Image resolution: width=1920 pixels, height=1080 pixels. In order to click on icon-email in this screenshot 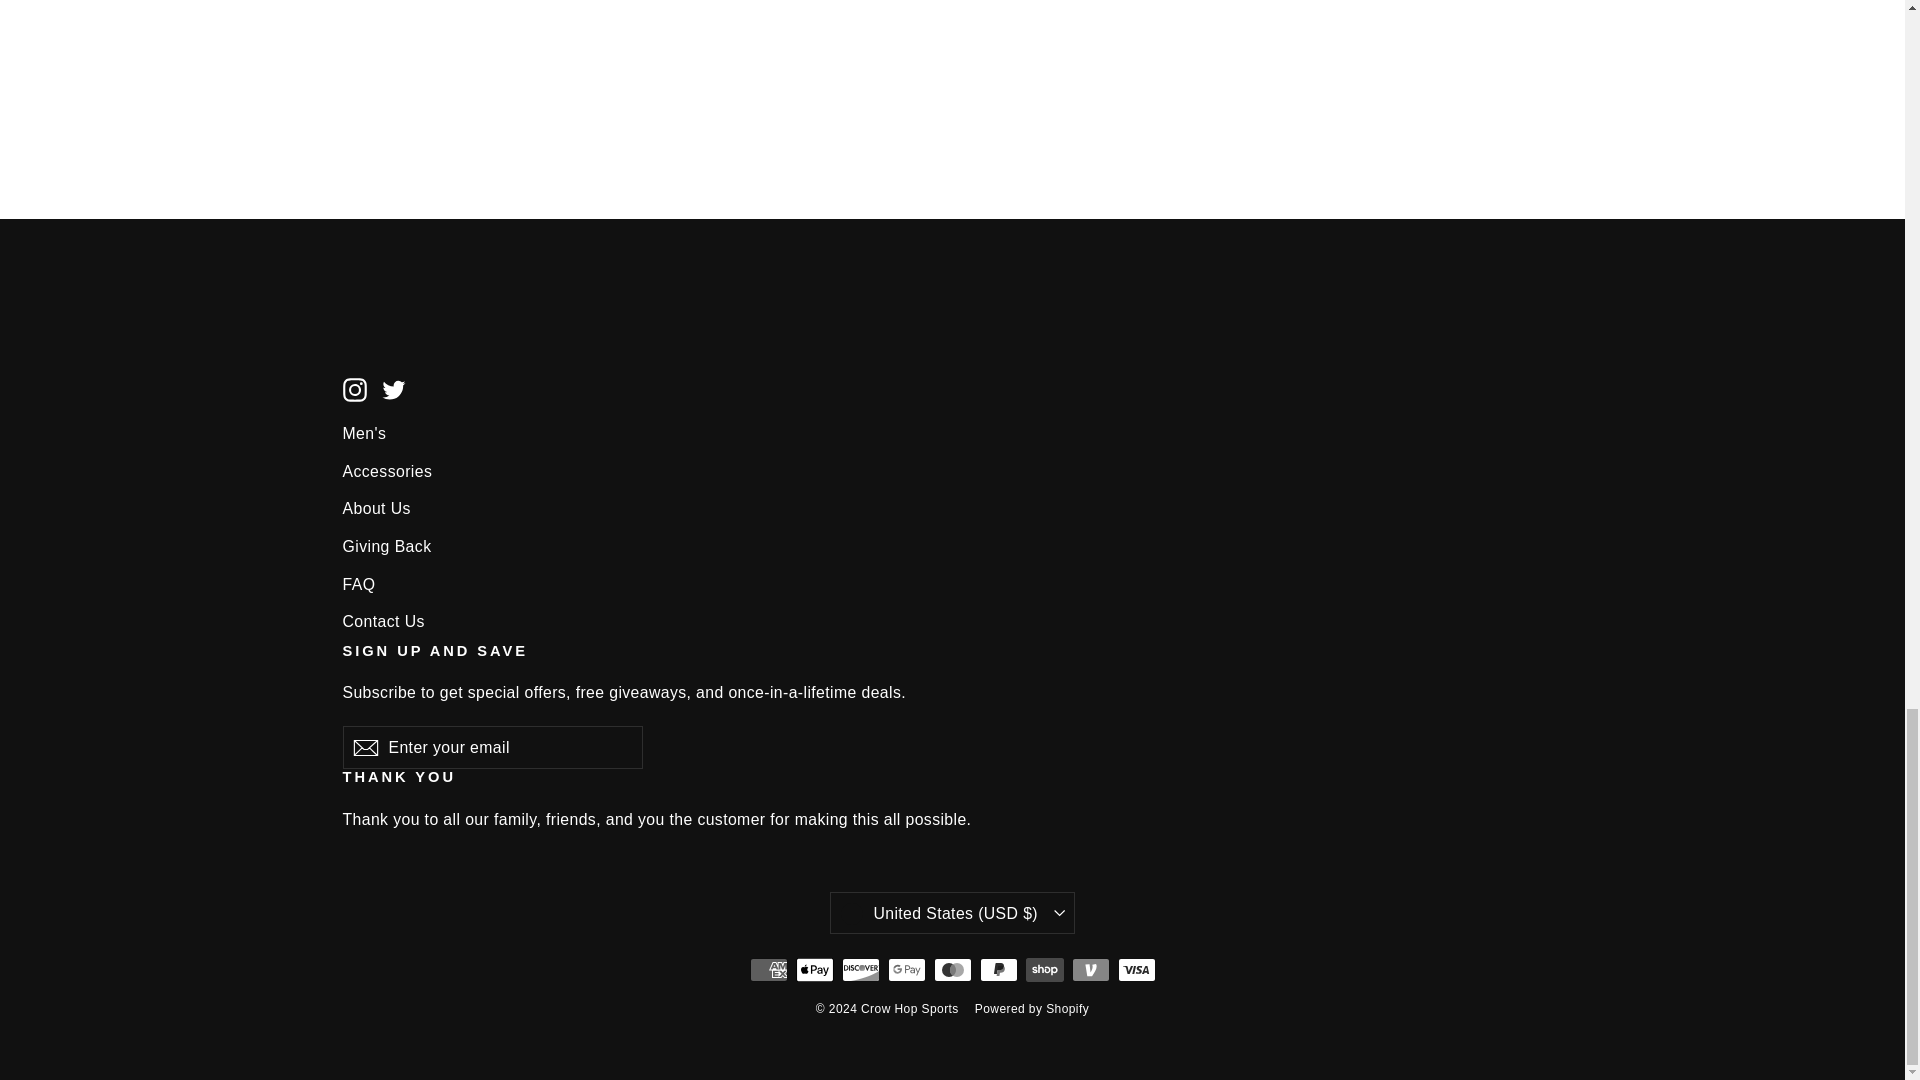, I will do `click(364, 748)`.